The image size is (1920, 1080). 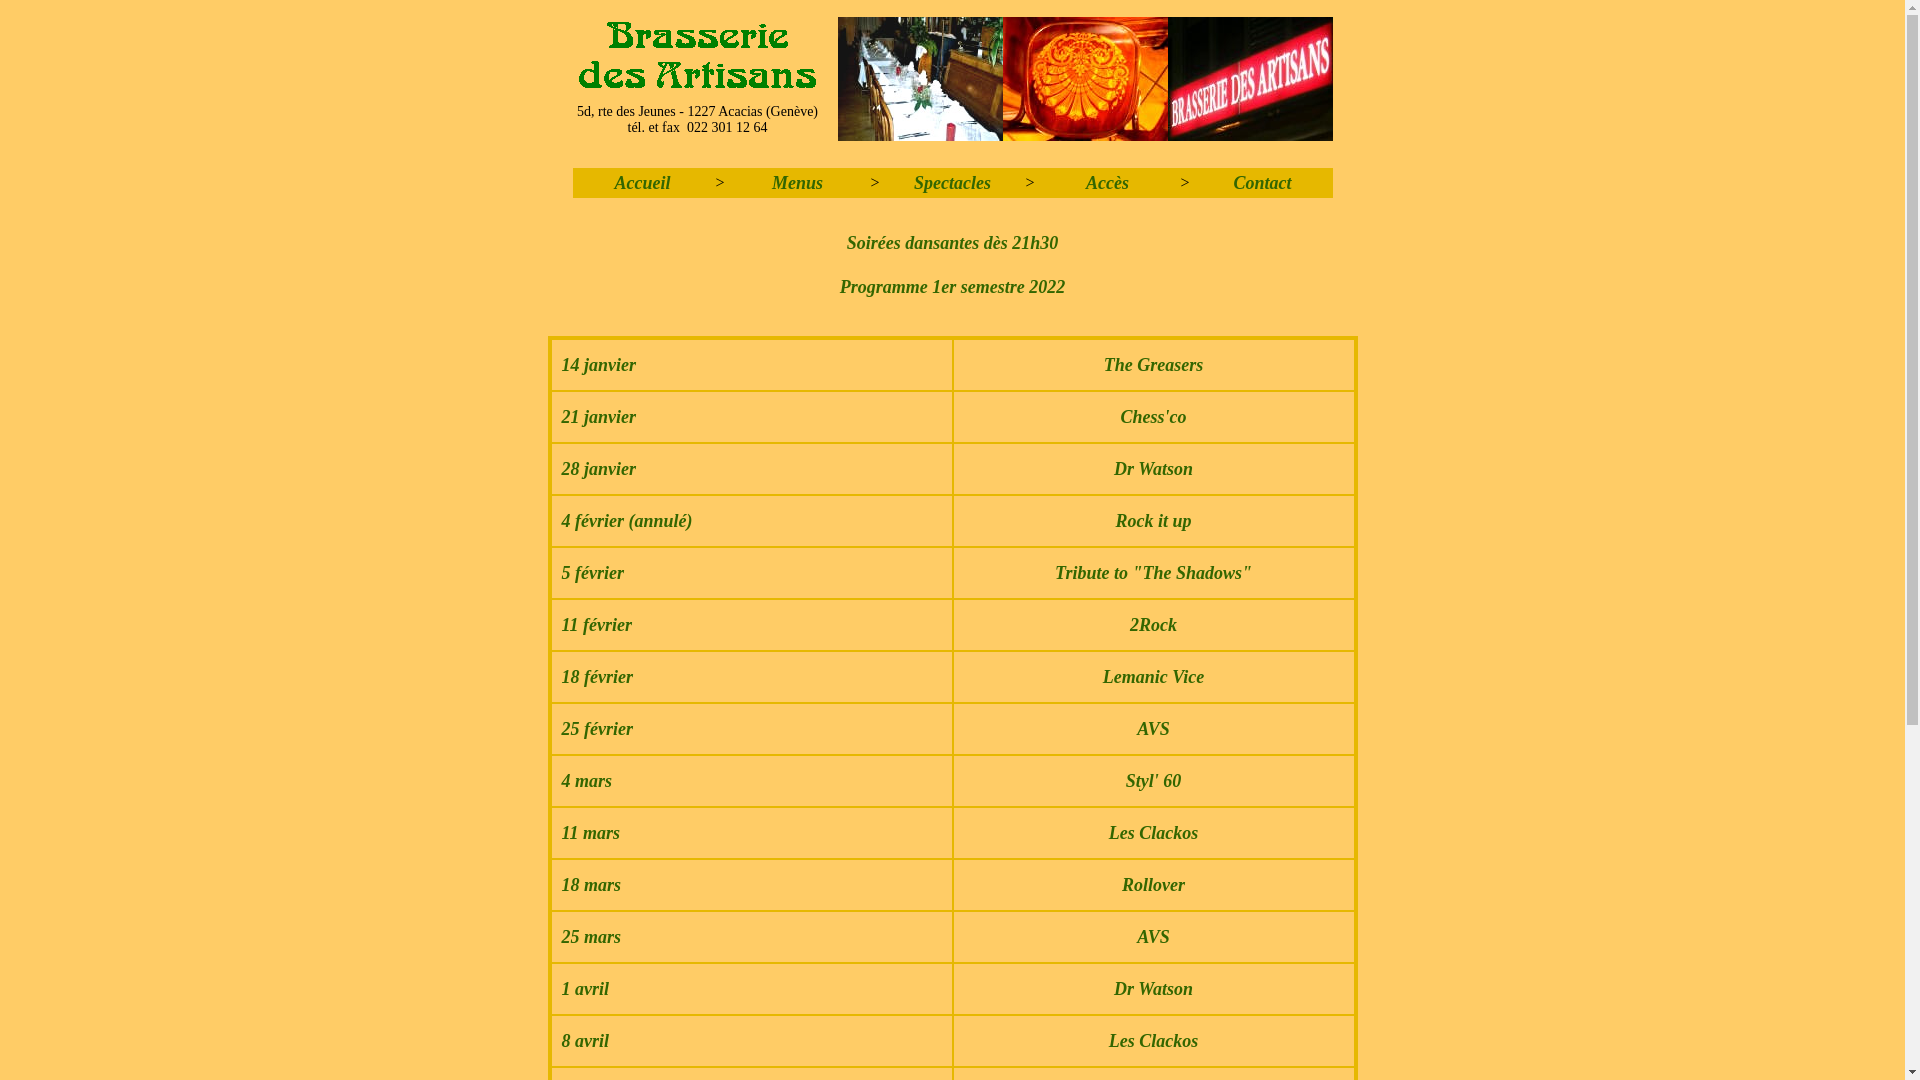 I want to click on Tribute to "The Shadows", so click(x=1154, y=573).